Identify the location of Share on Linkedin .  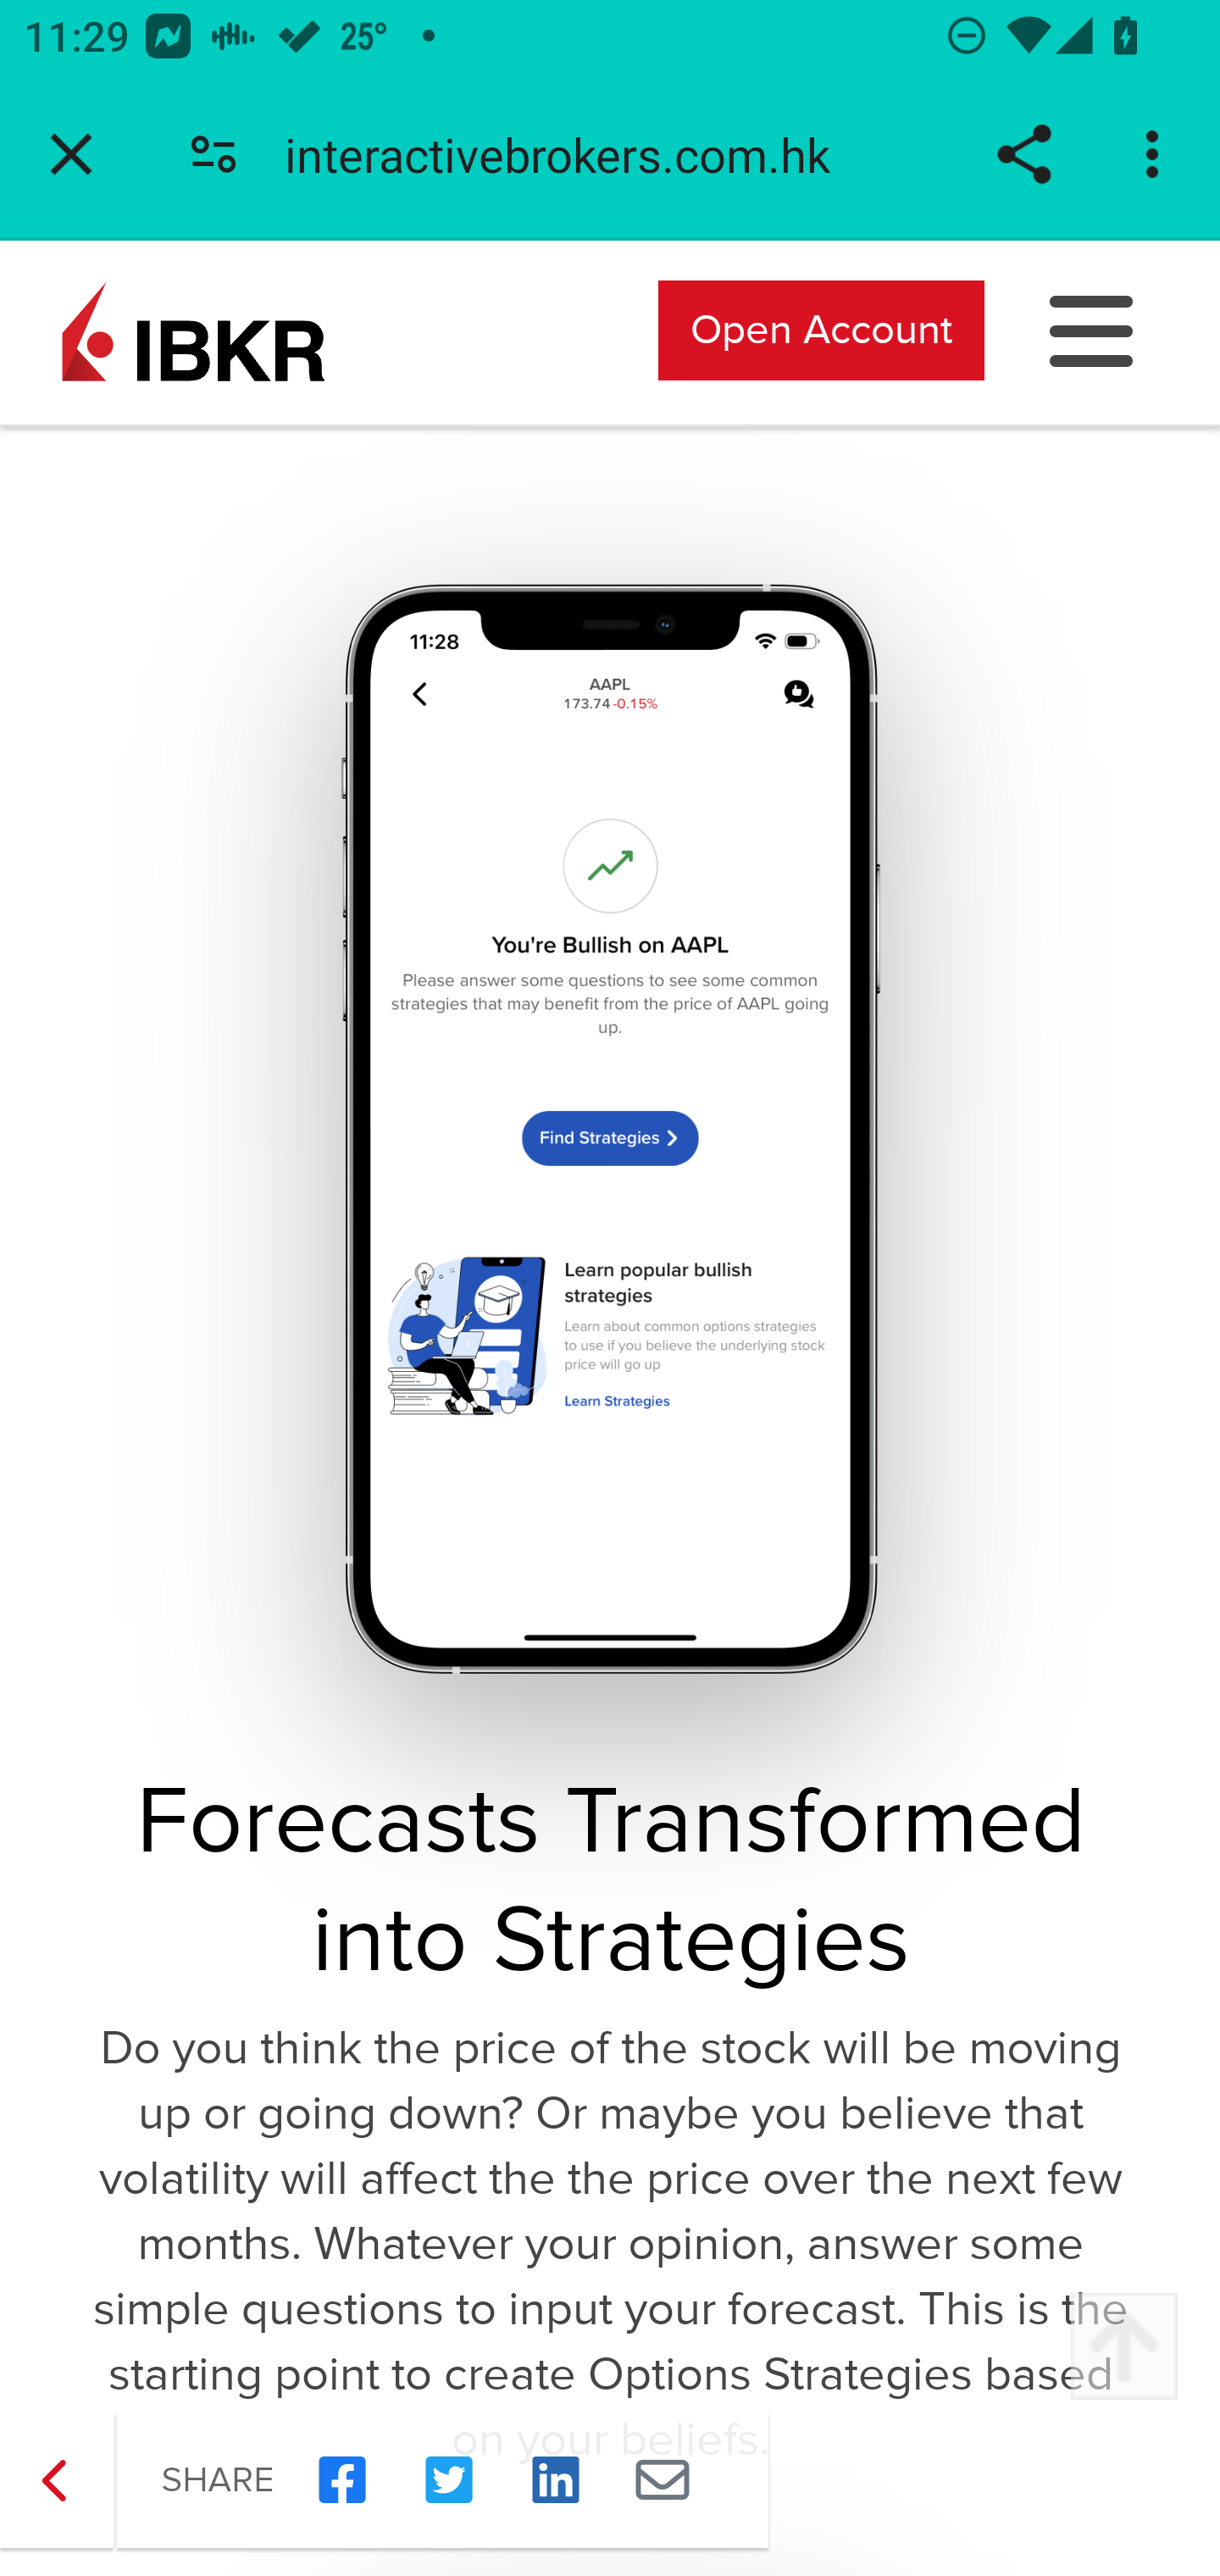
(556, 2480).